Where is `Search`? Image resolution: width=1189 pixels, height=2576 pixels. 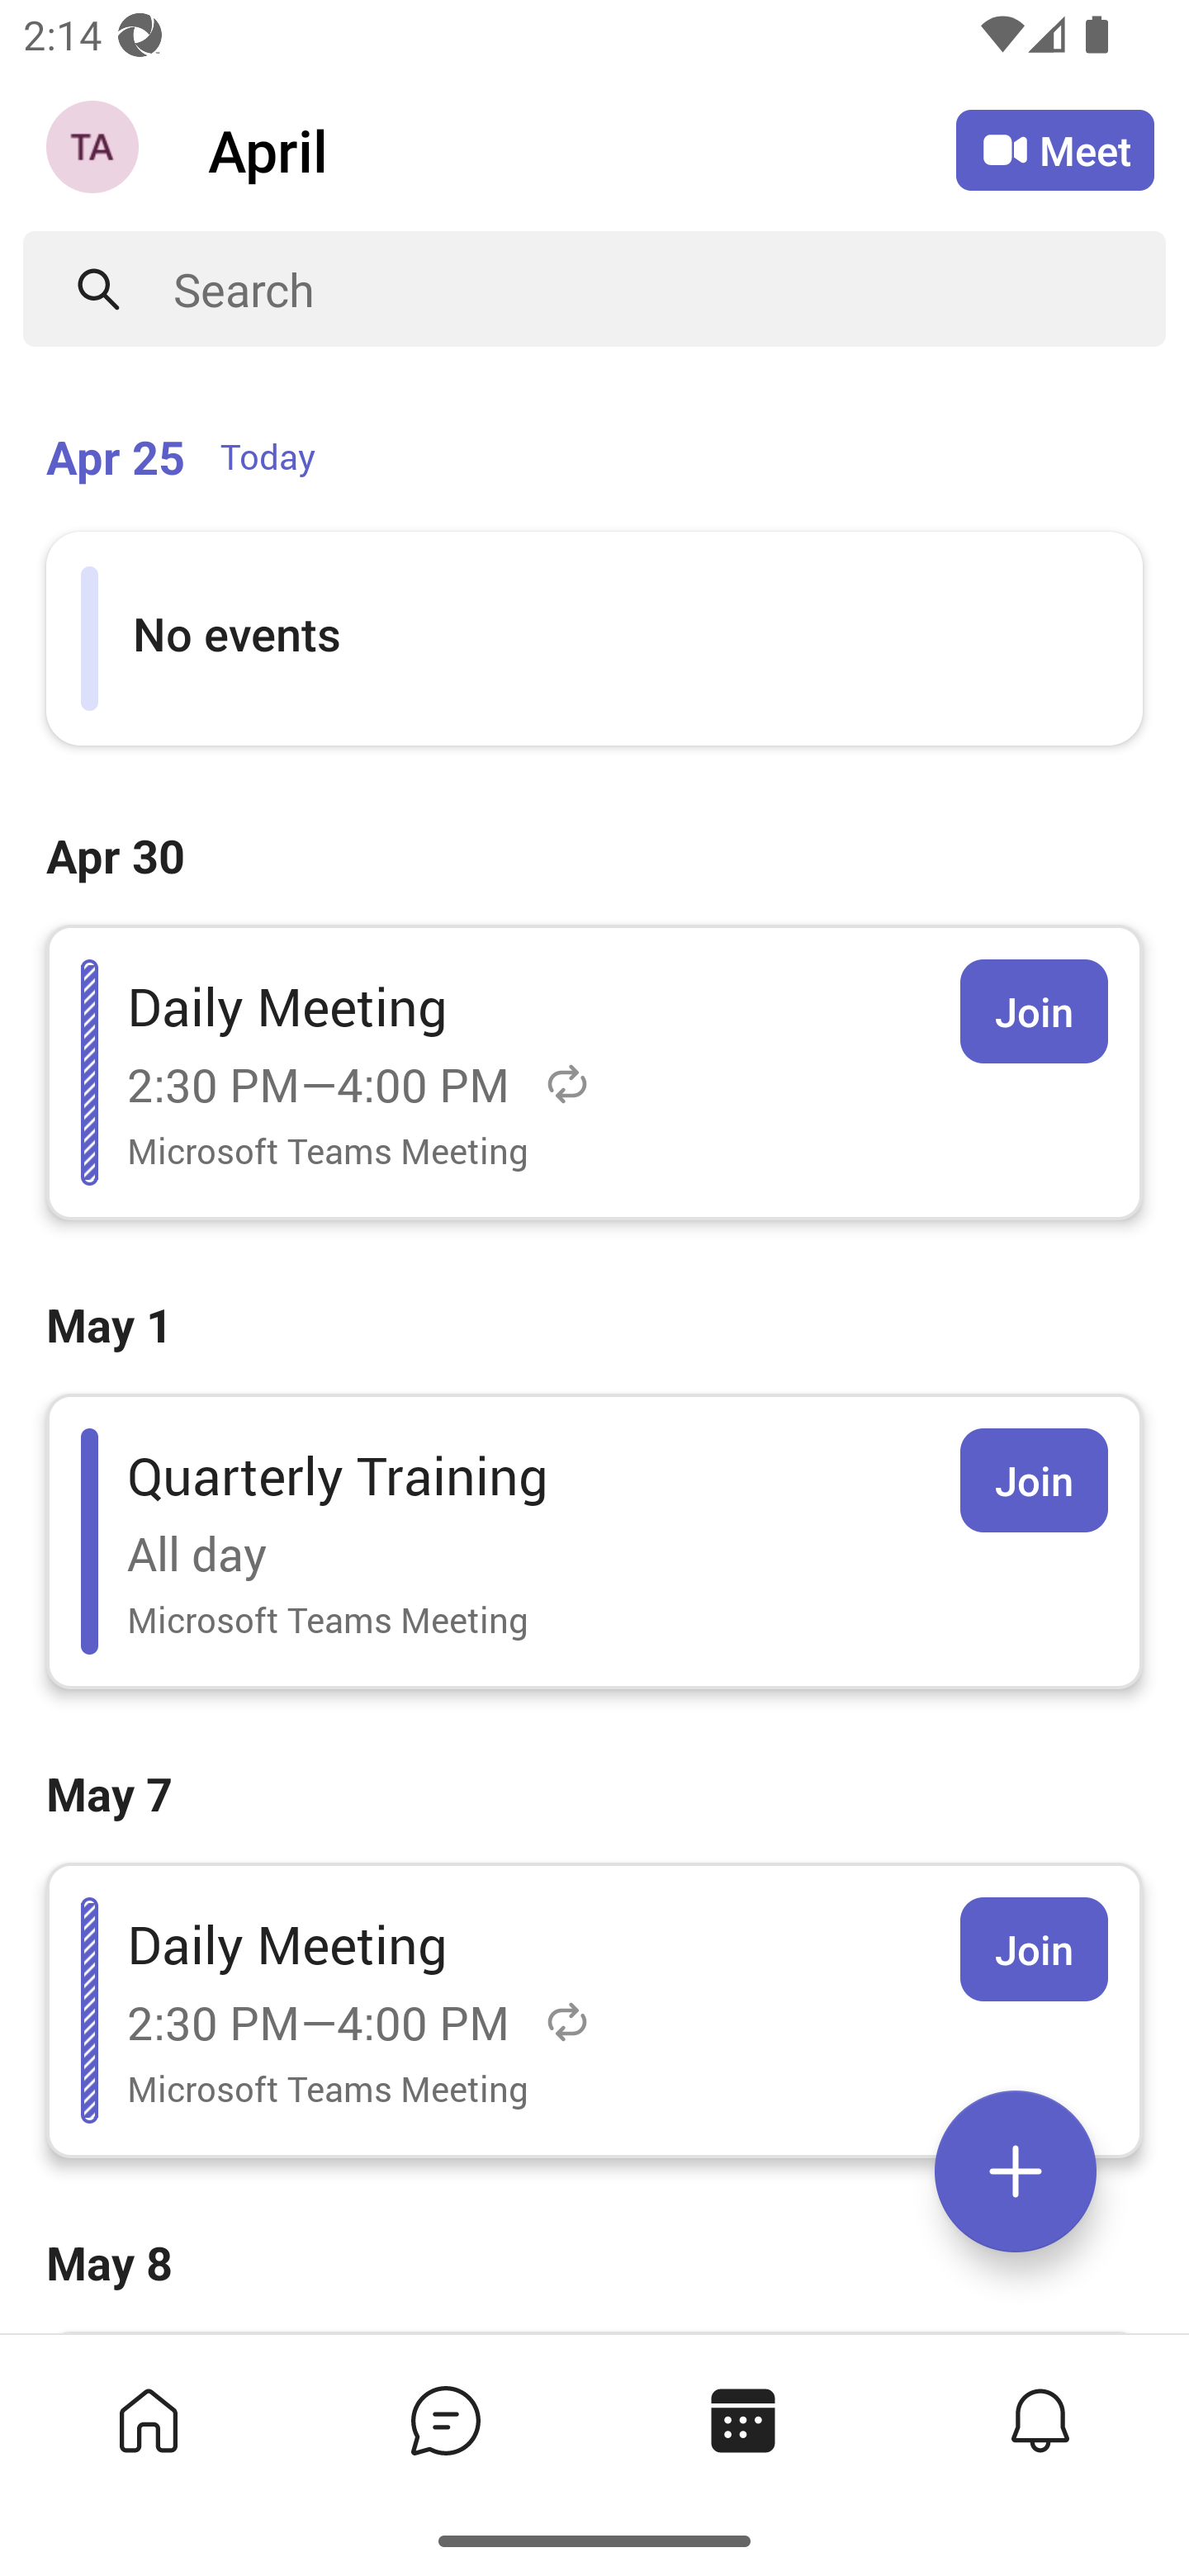 Search is located at coordinates (670, 289).